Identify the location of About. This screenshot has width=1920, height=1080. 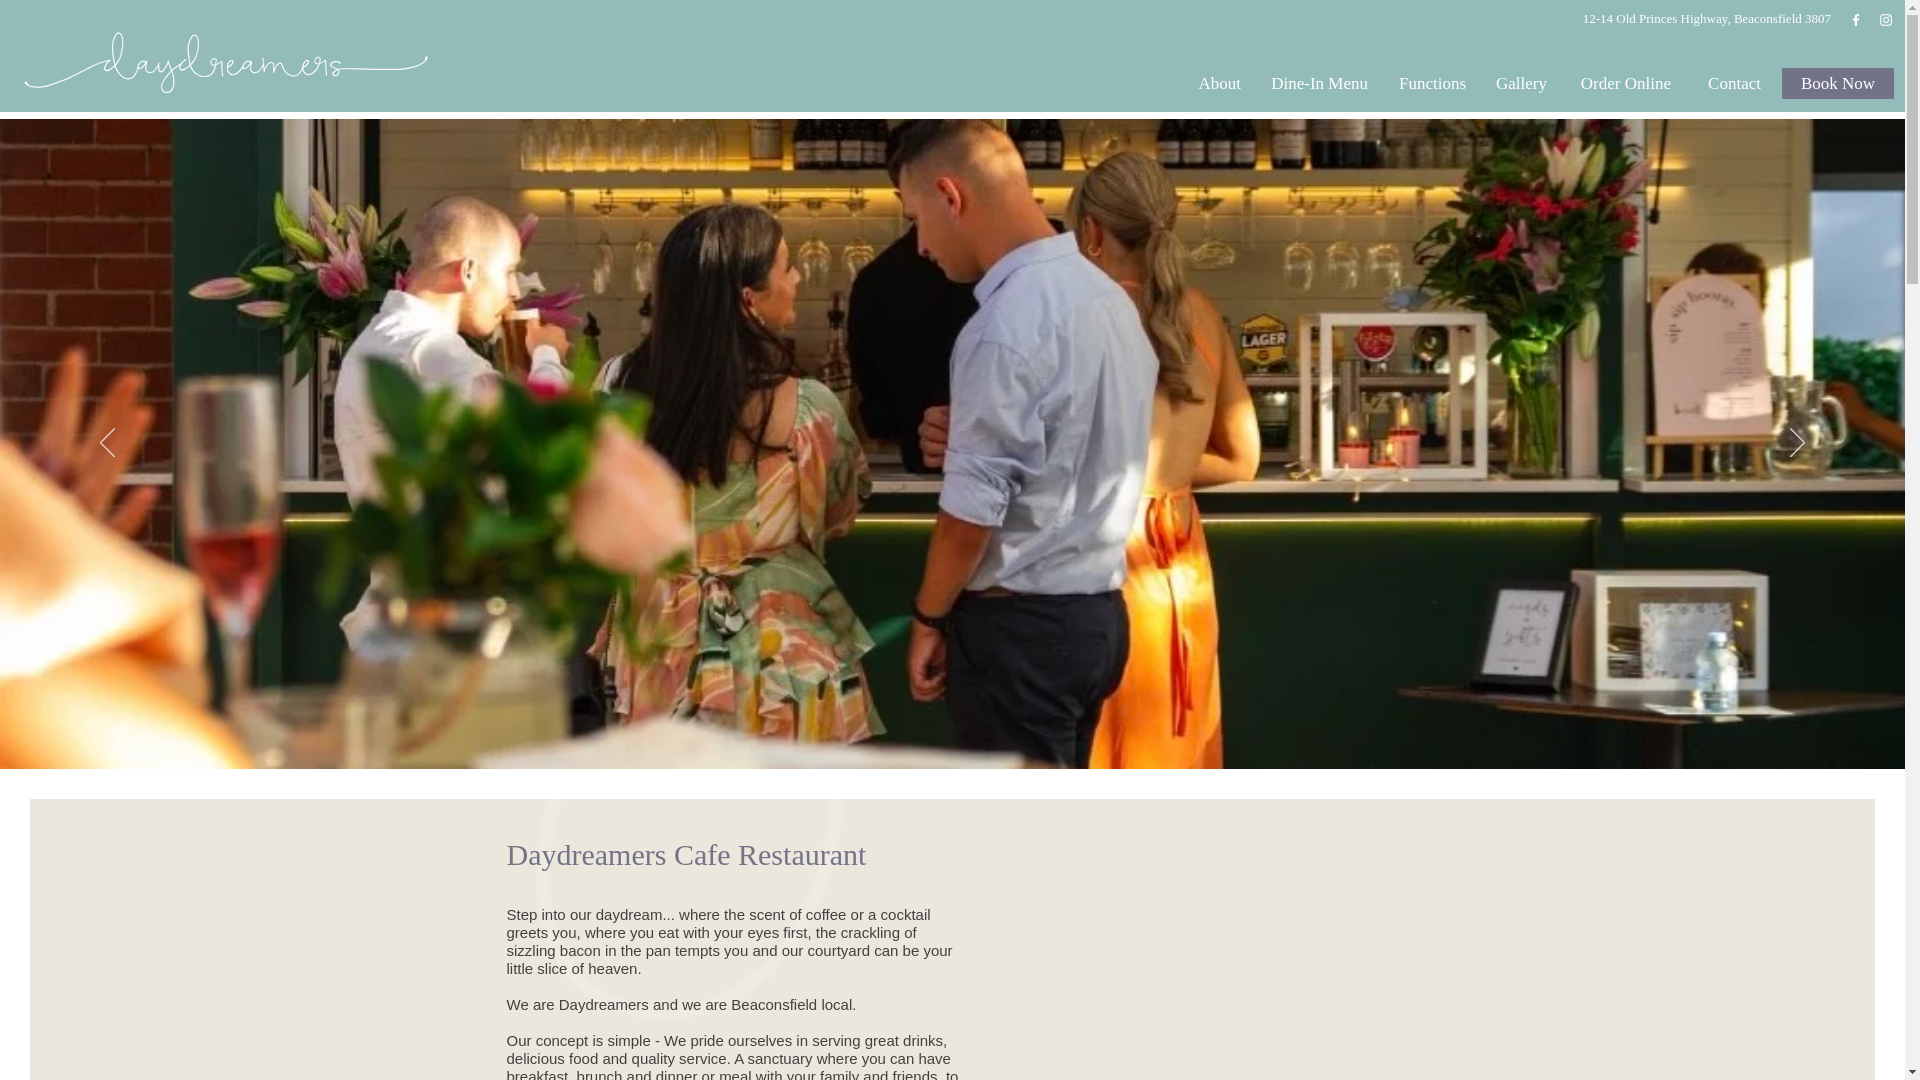
(1218, 84).